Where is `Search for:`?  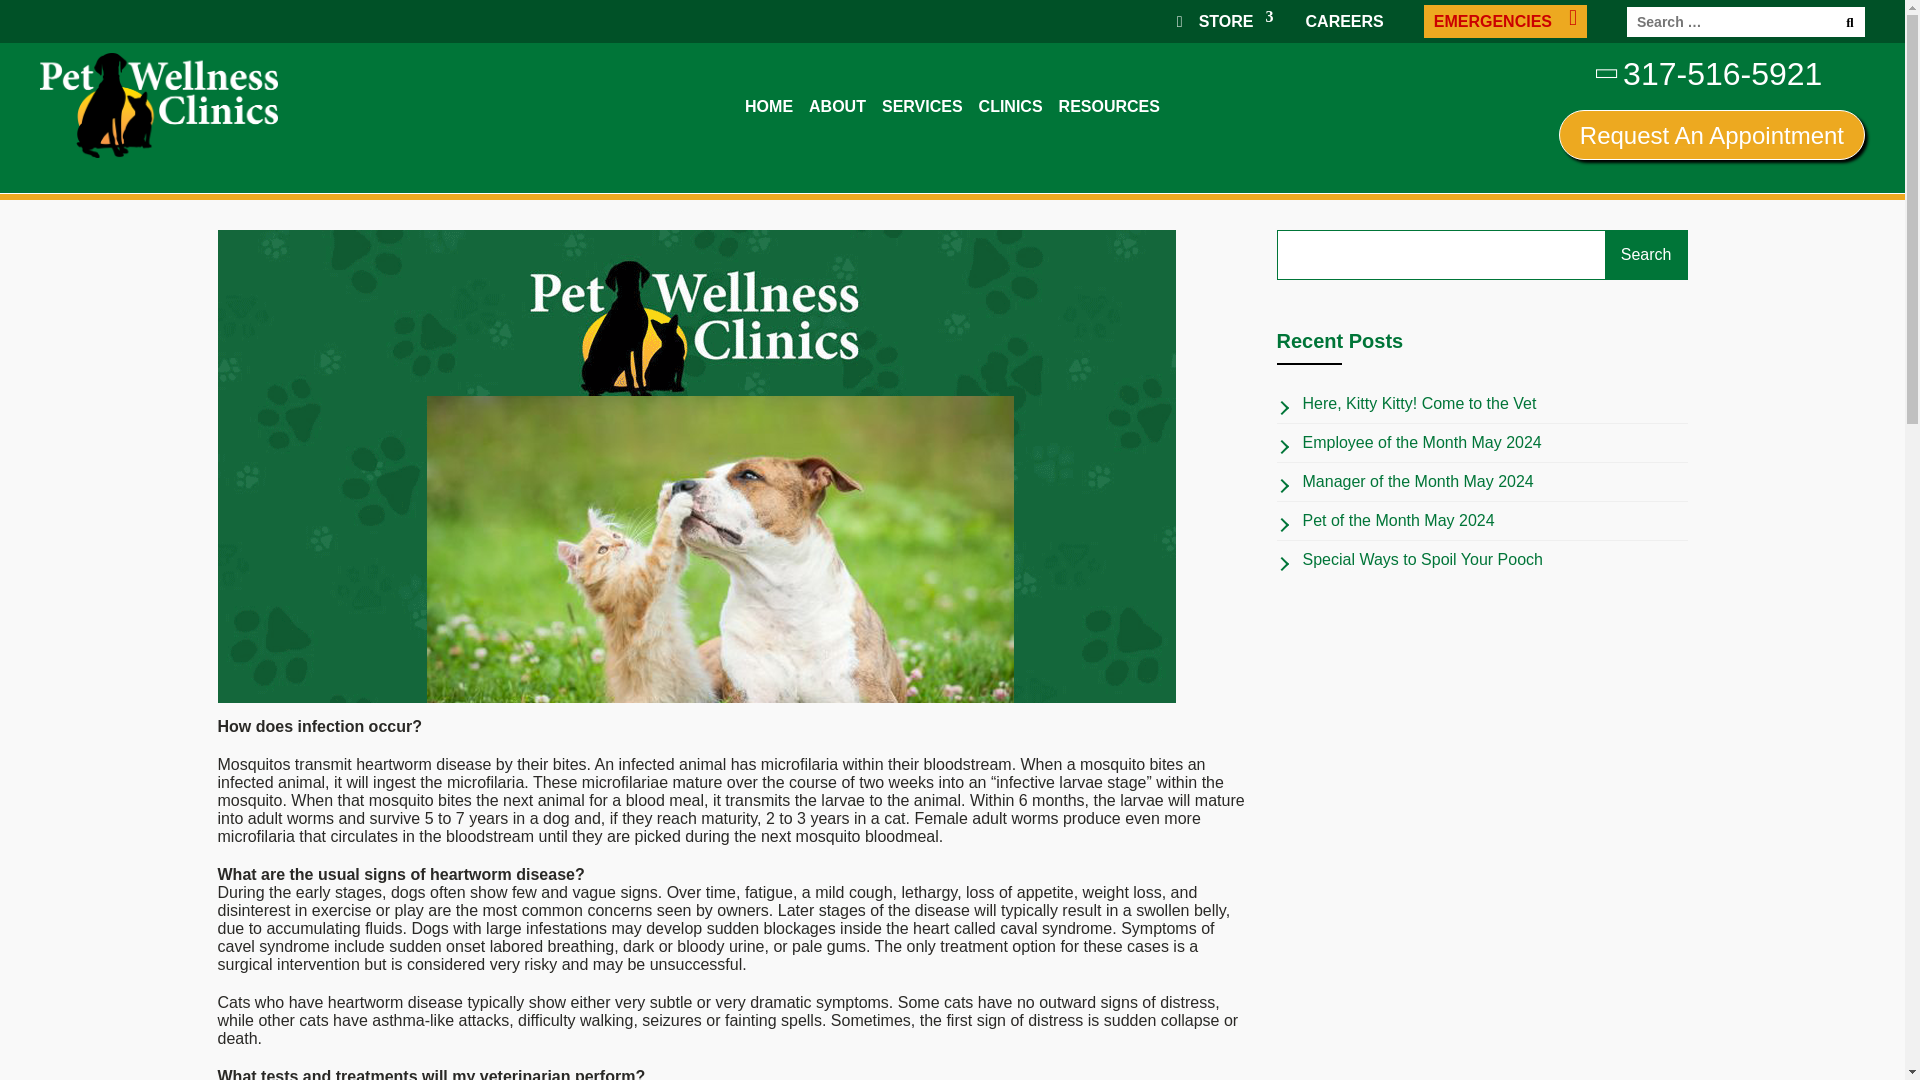 Search for: is located at coordinates (1745, 21).